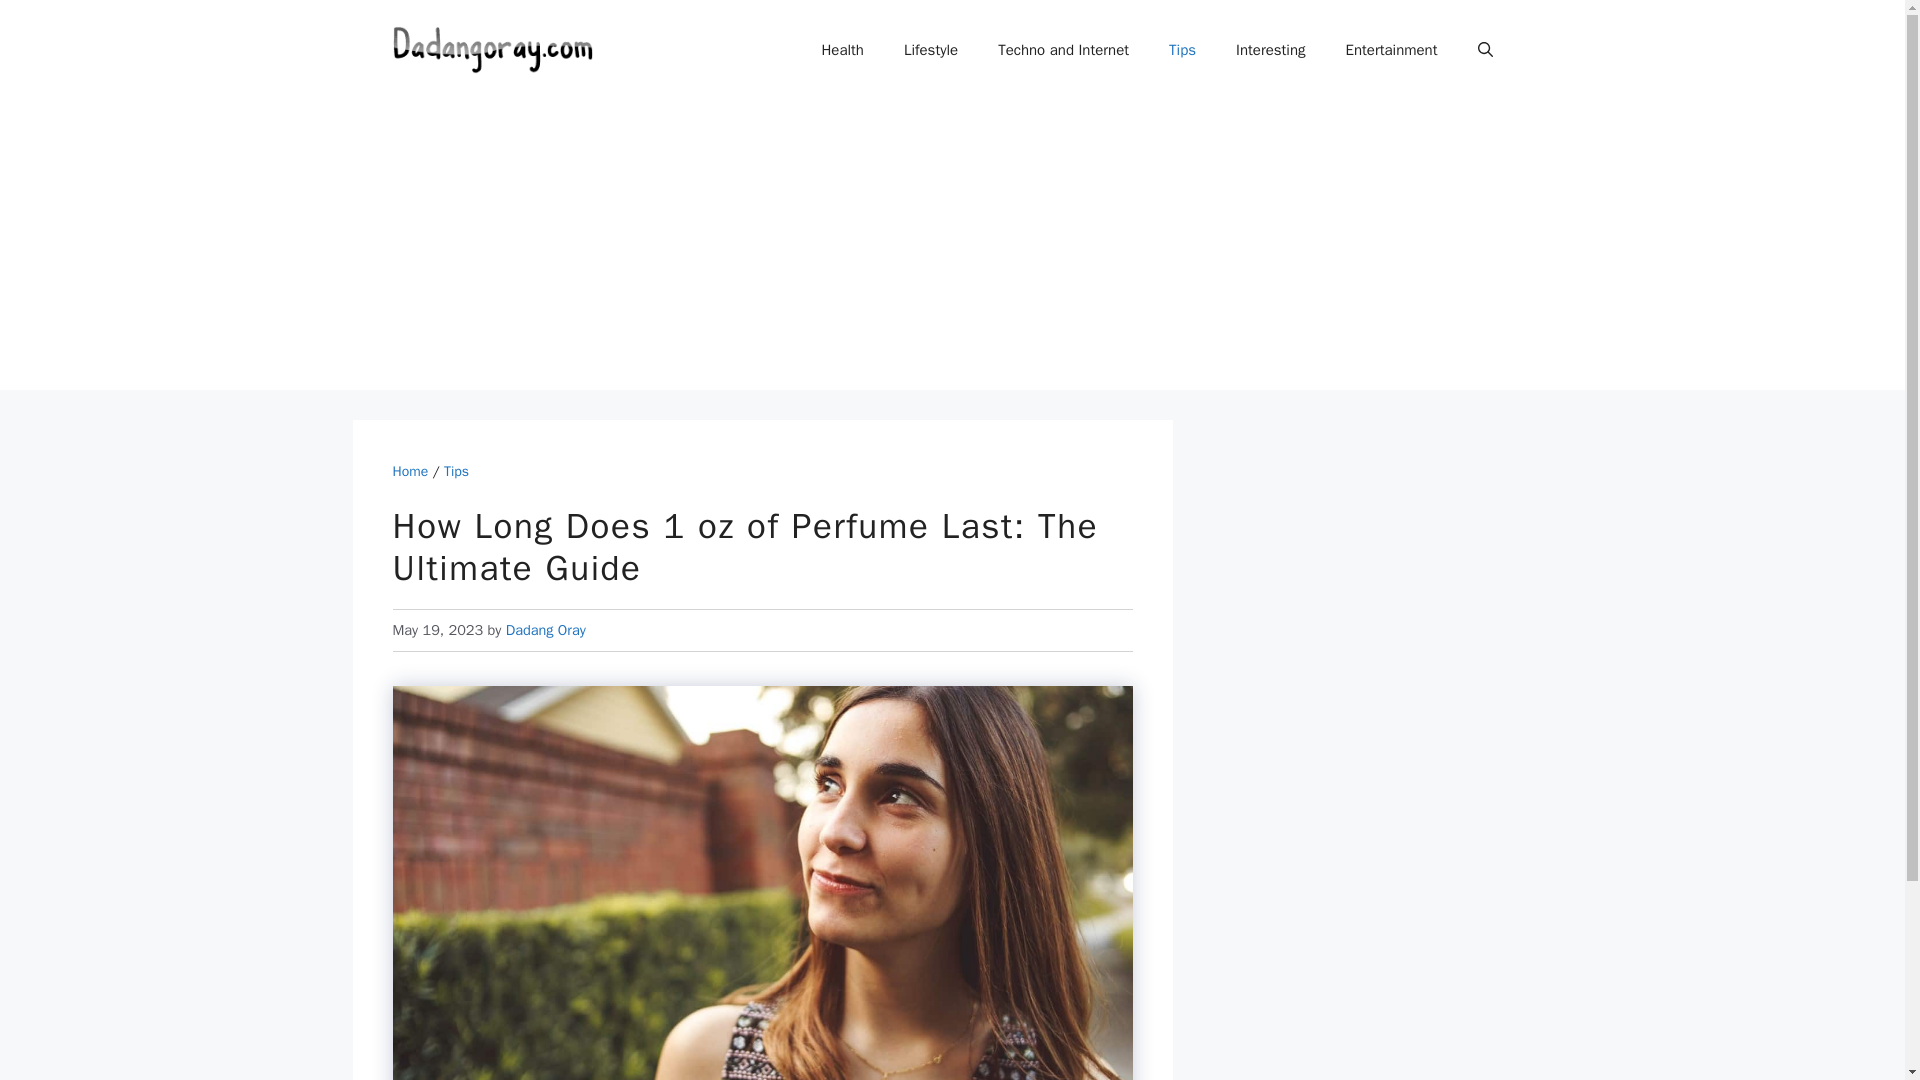  What do you see at coordinates (930, 50) in the screenshot?
I see `Lifestyle` at bounding box center [930, 50].